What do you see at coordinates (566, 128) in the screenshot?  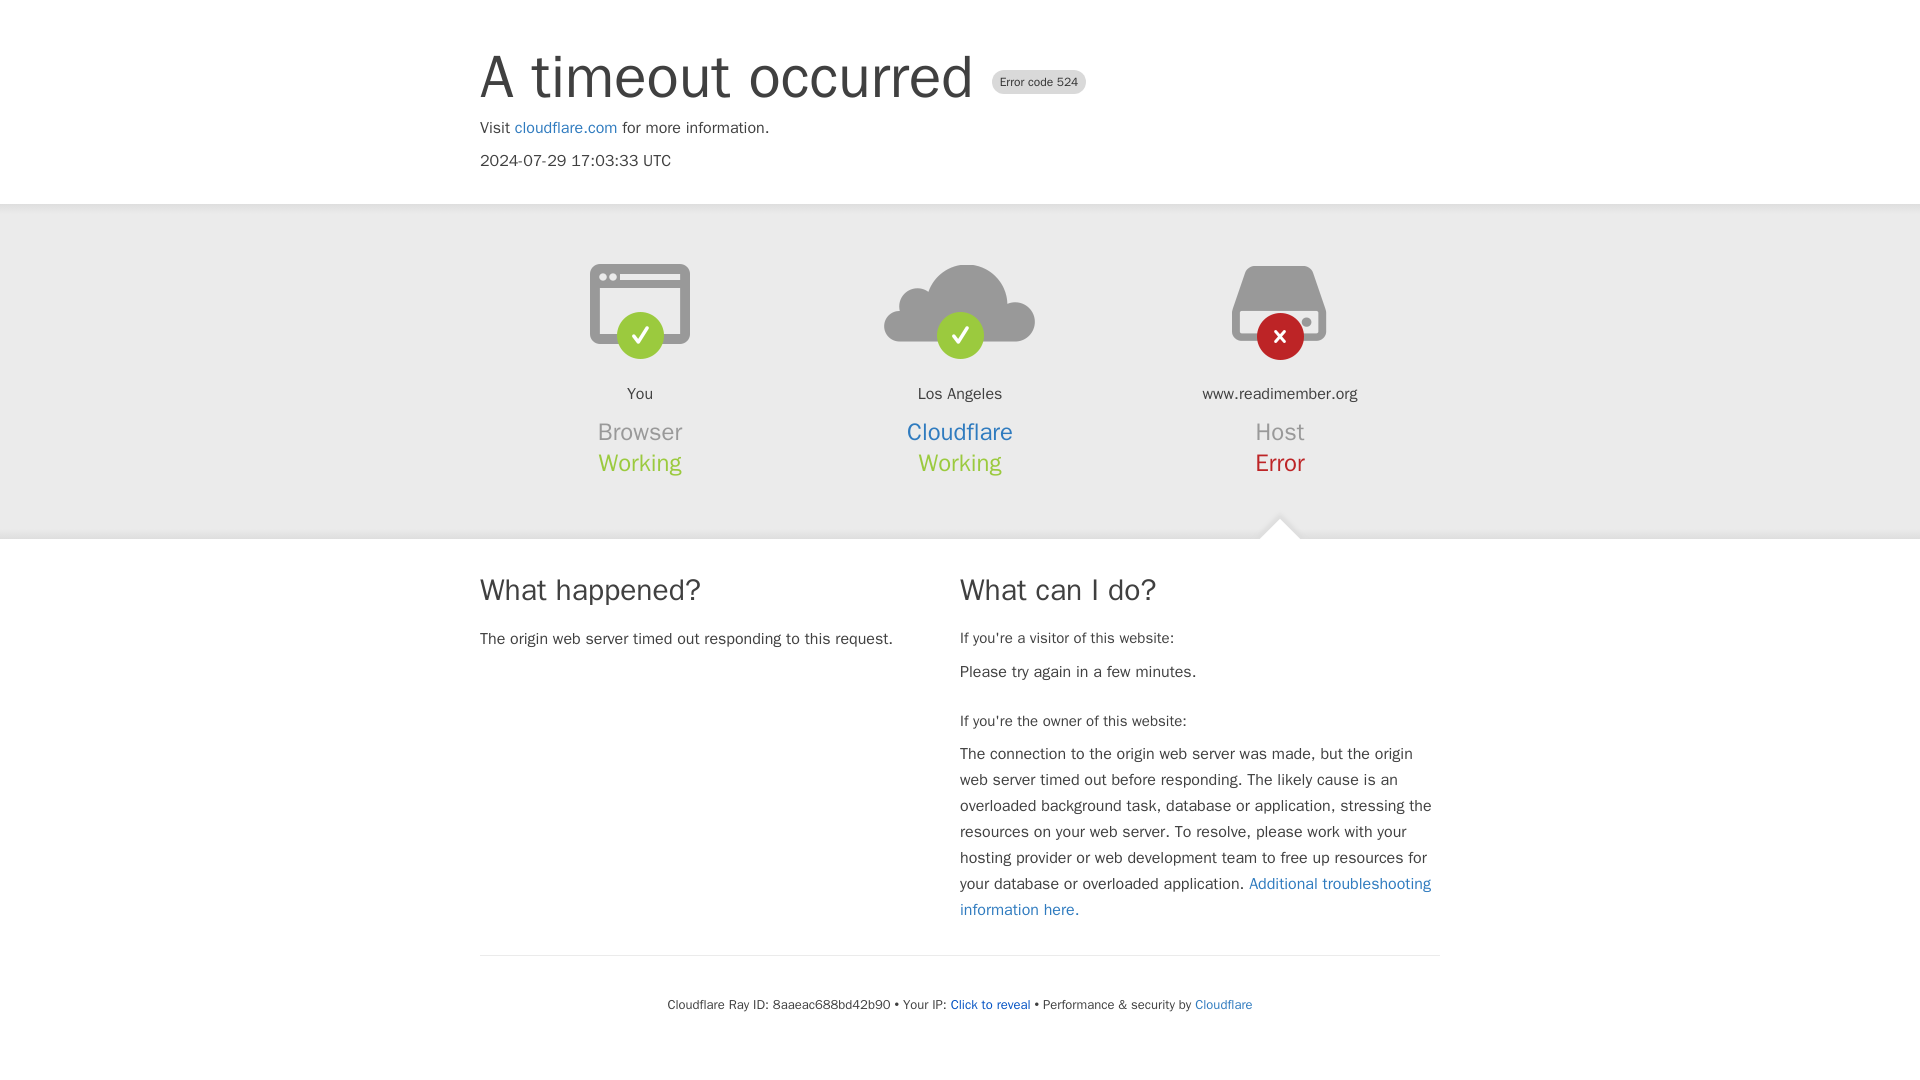 I see `cloudflare.com` at bounding box center [566, 128].